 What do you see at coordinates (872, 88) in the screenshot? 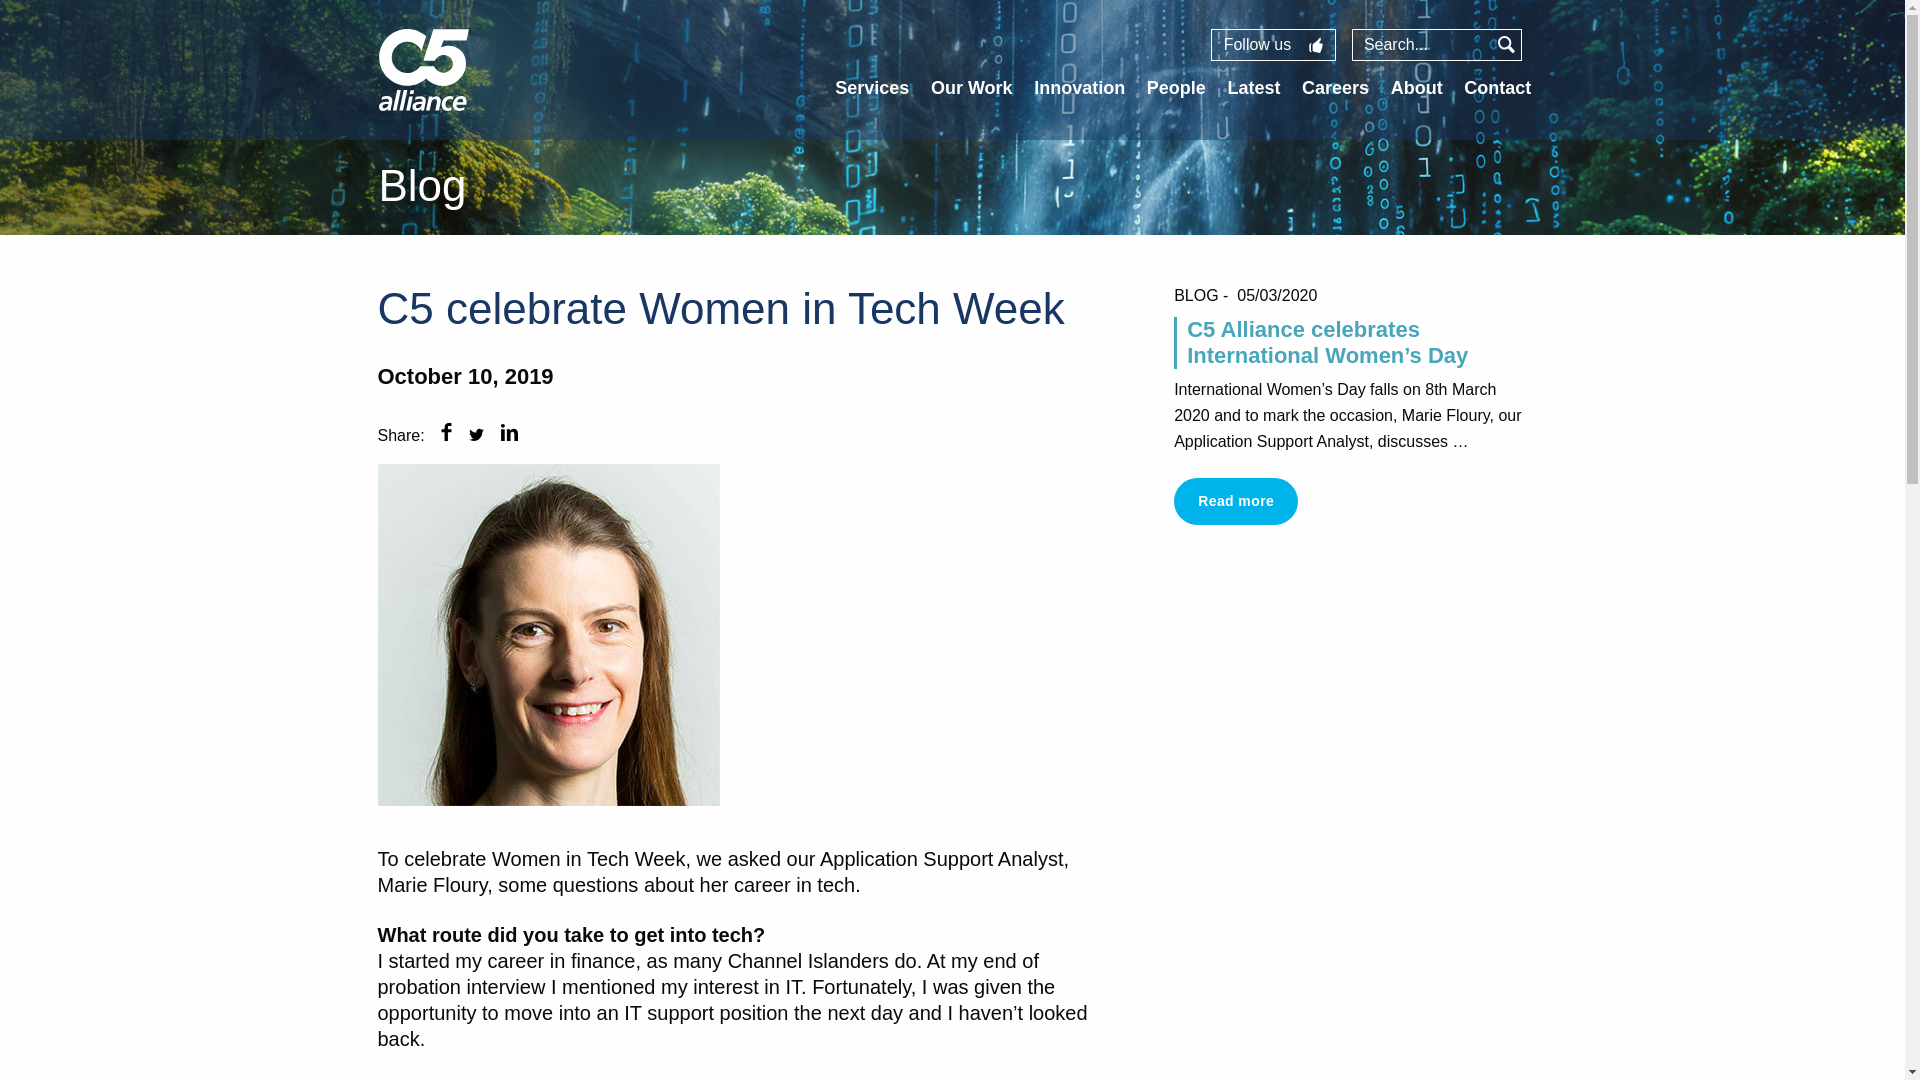
I see `Services` at bounding box center [872, 88].